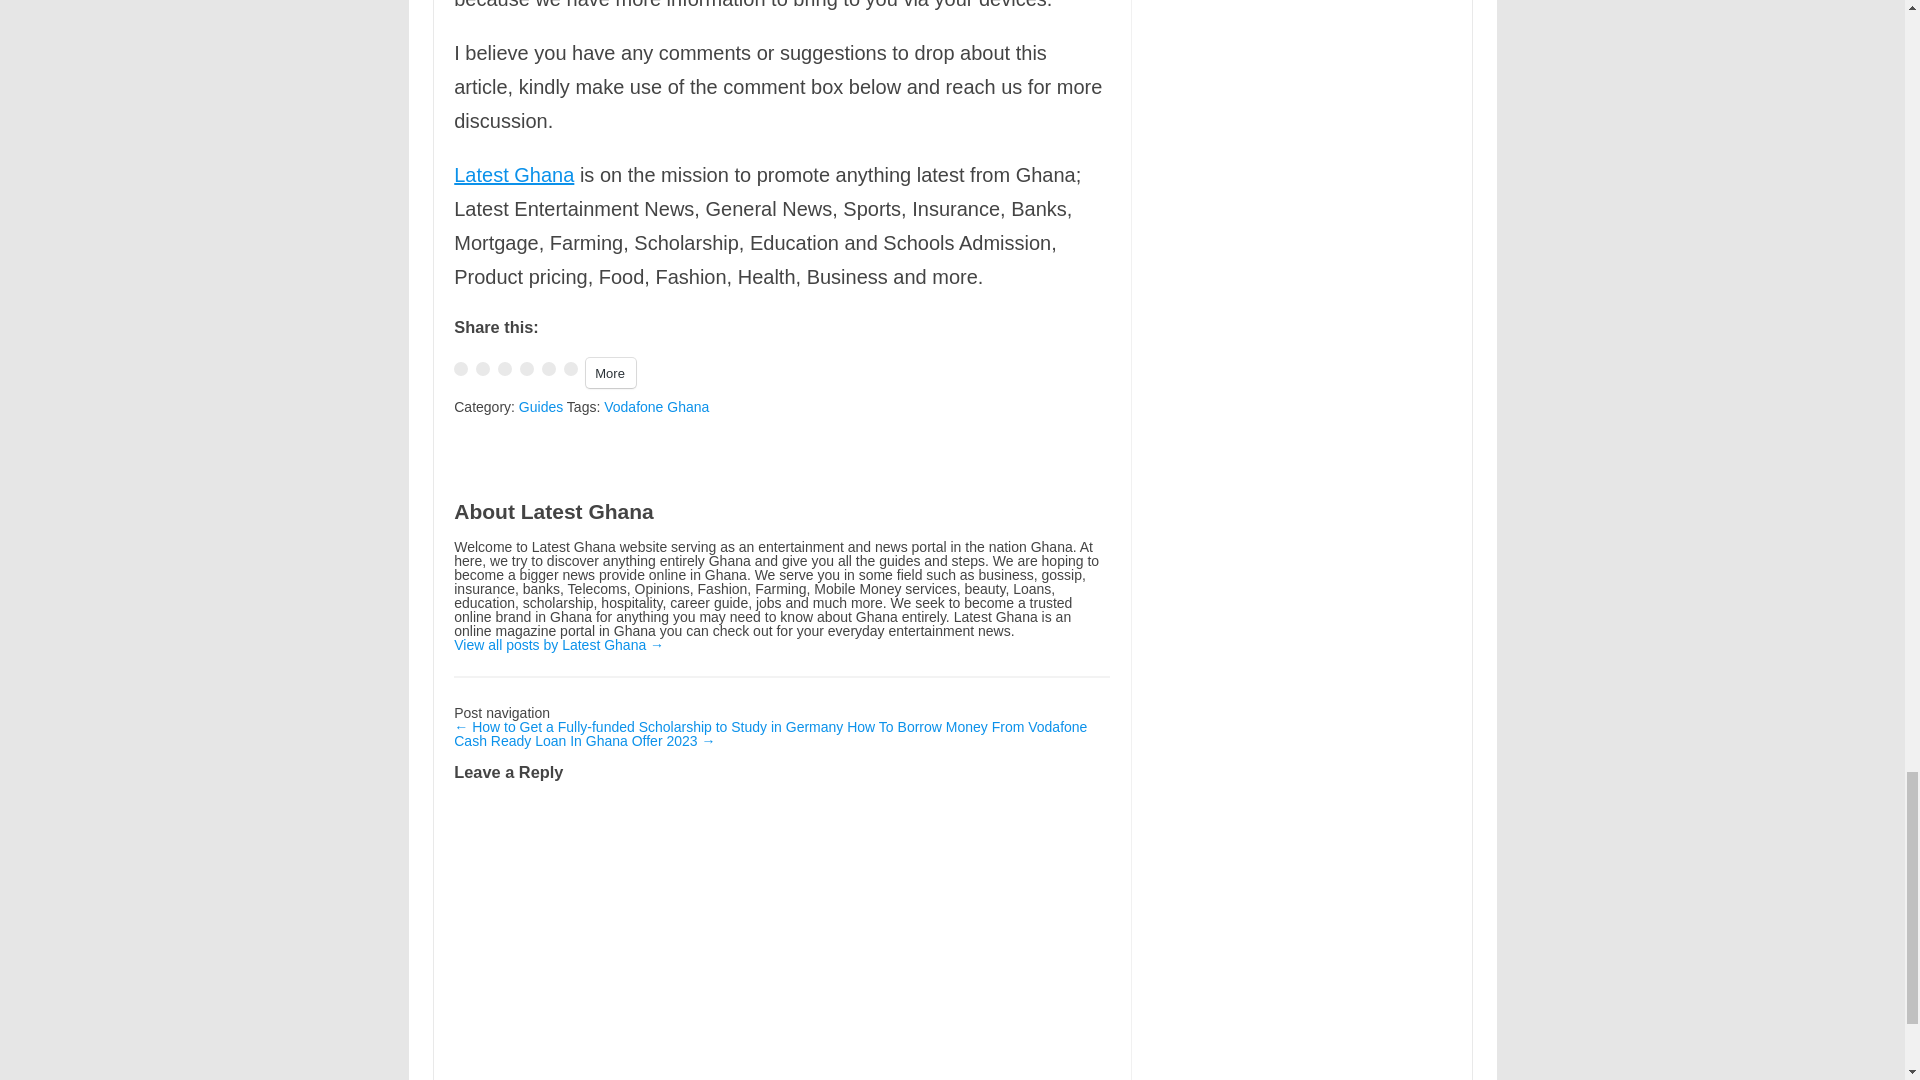 This screenshot has width=1920, height=1080. I want to click on Comment Form, so click(781, 938).